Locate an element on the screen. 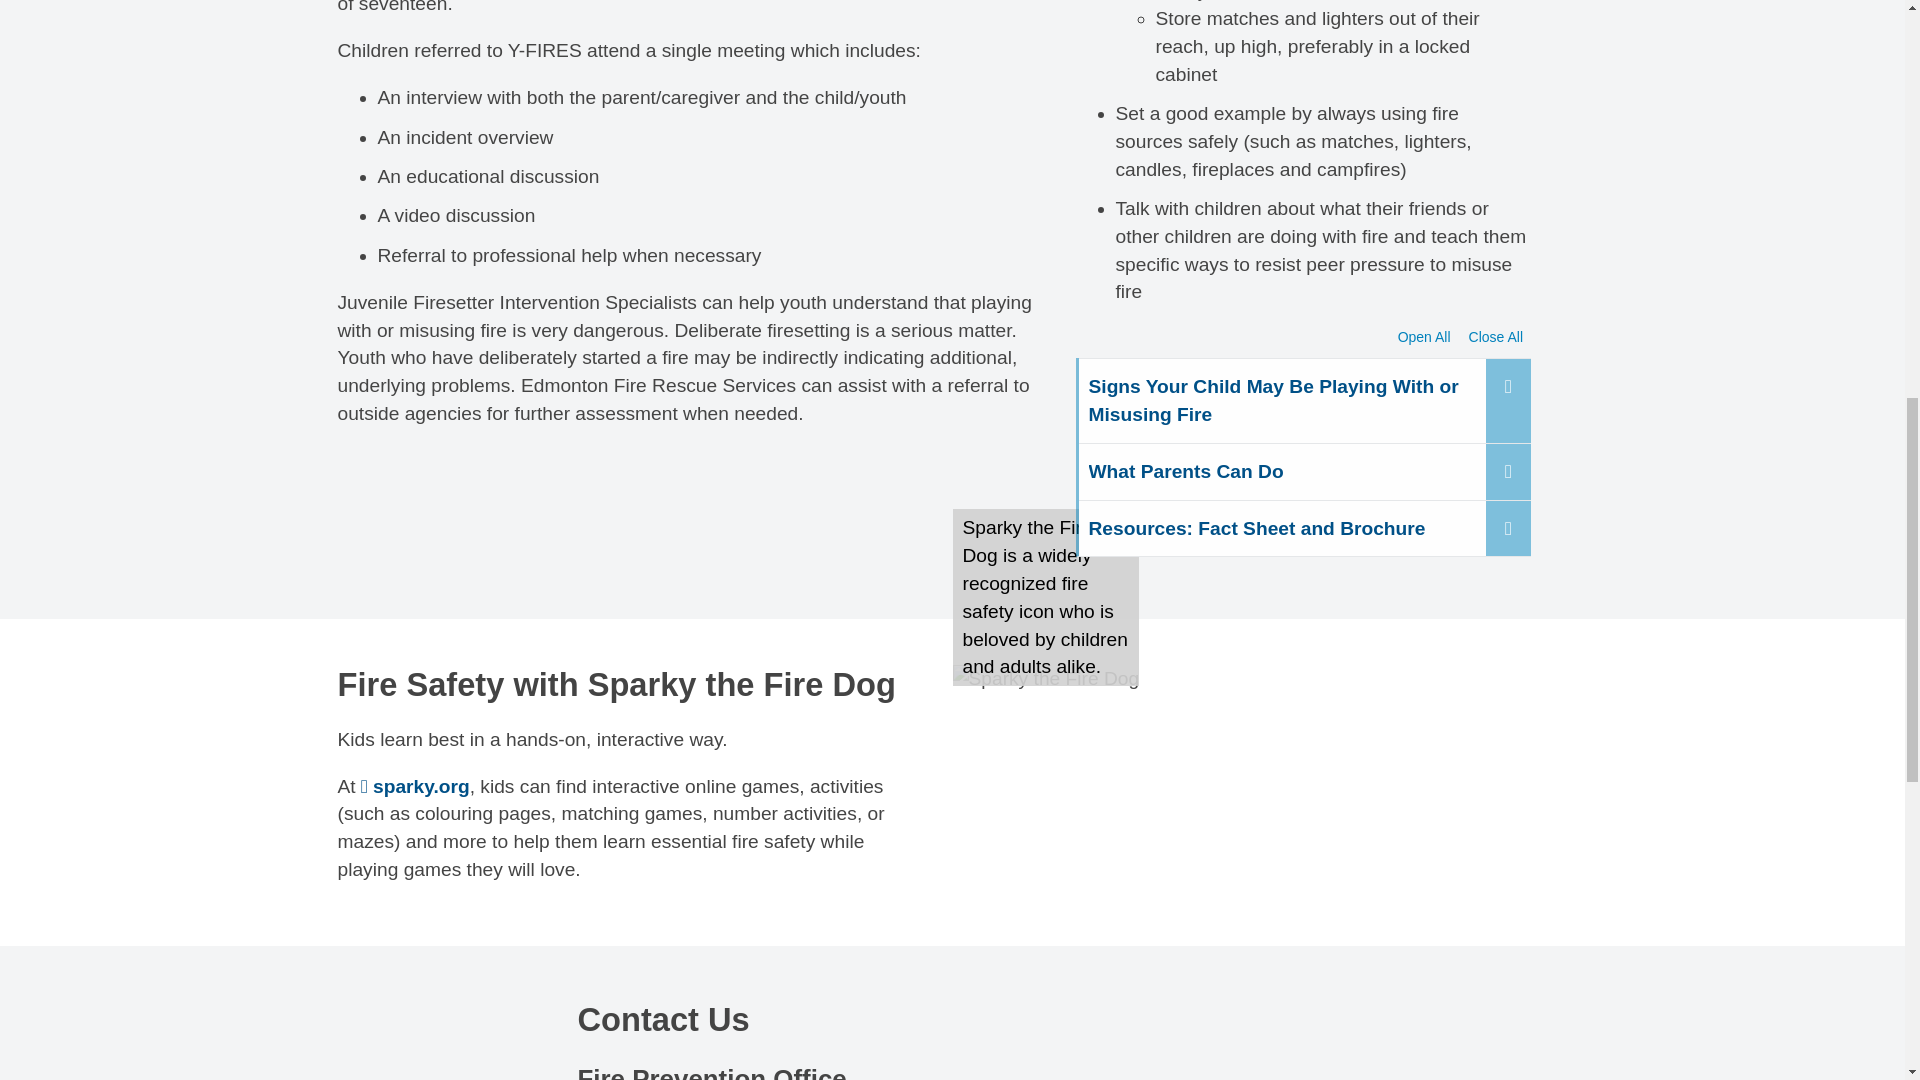 The image size is (1920, 1080). Resources: Fact Sheet and Brochure is located at coordinates (1304, 528).